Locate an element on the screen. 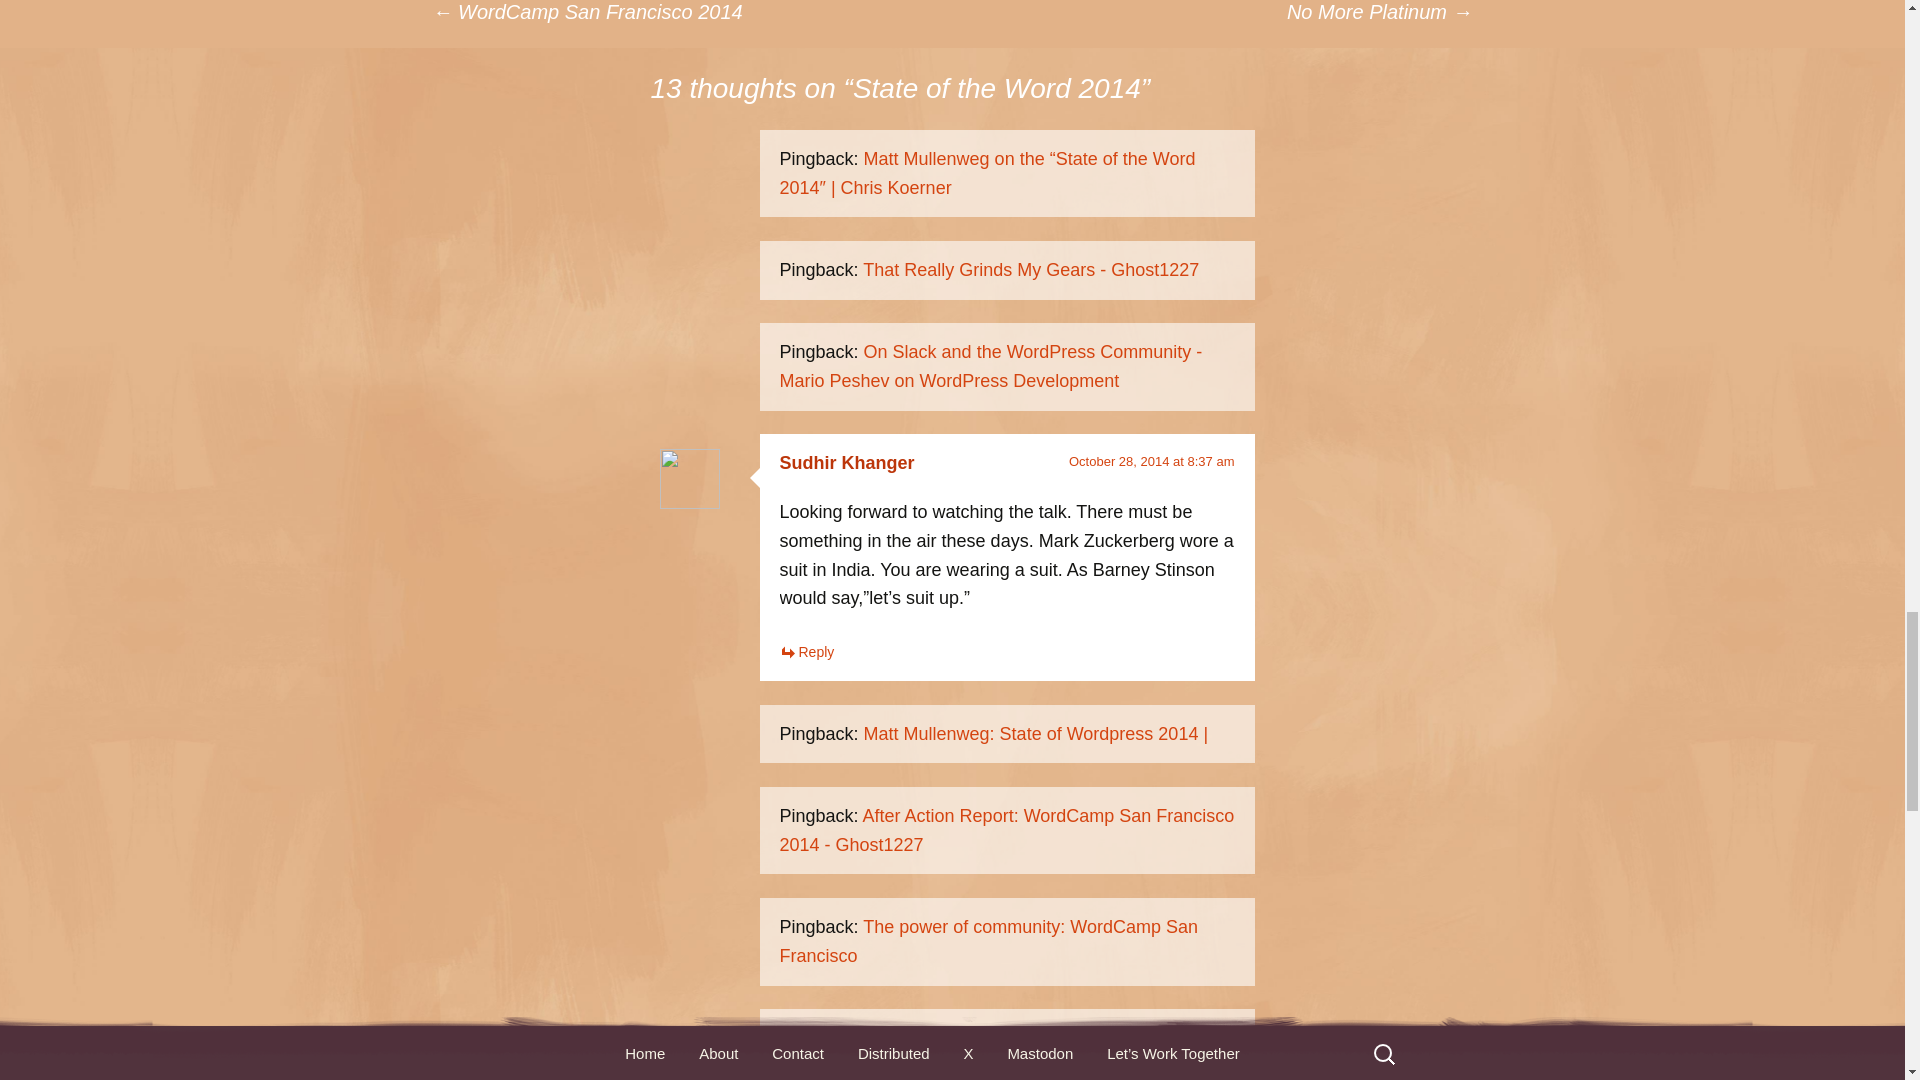 The width and height of the screenshot is (1920, 1080). After Action Report: WordCamp San Francisco 2014 - Ghost1227 is located at coordinates (1006, 830).